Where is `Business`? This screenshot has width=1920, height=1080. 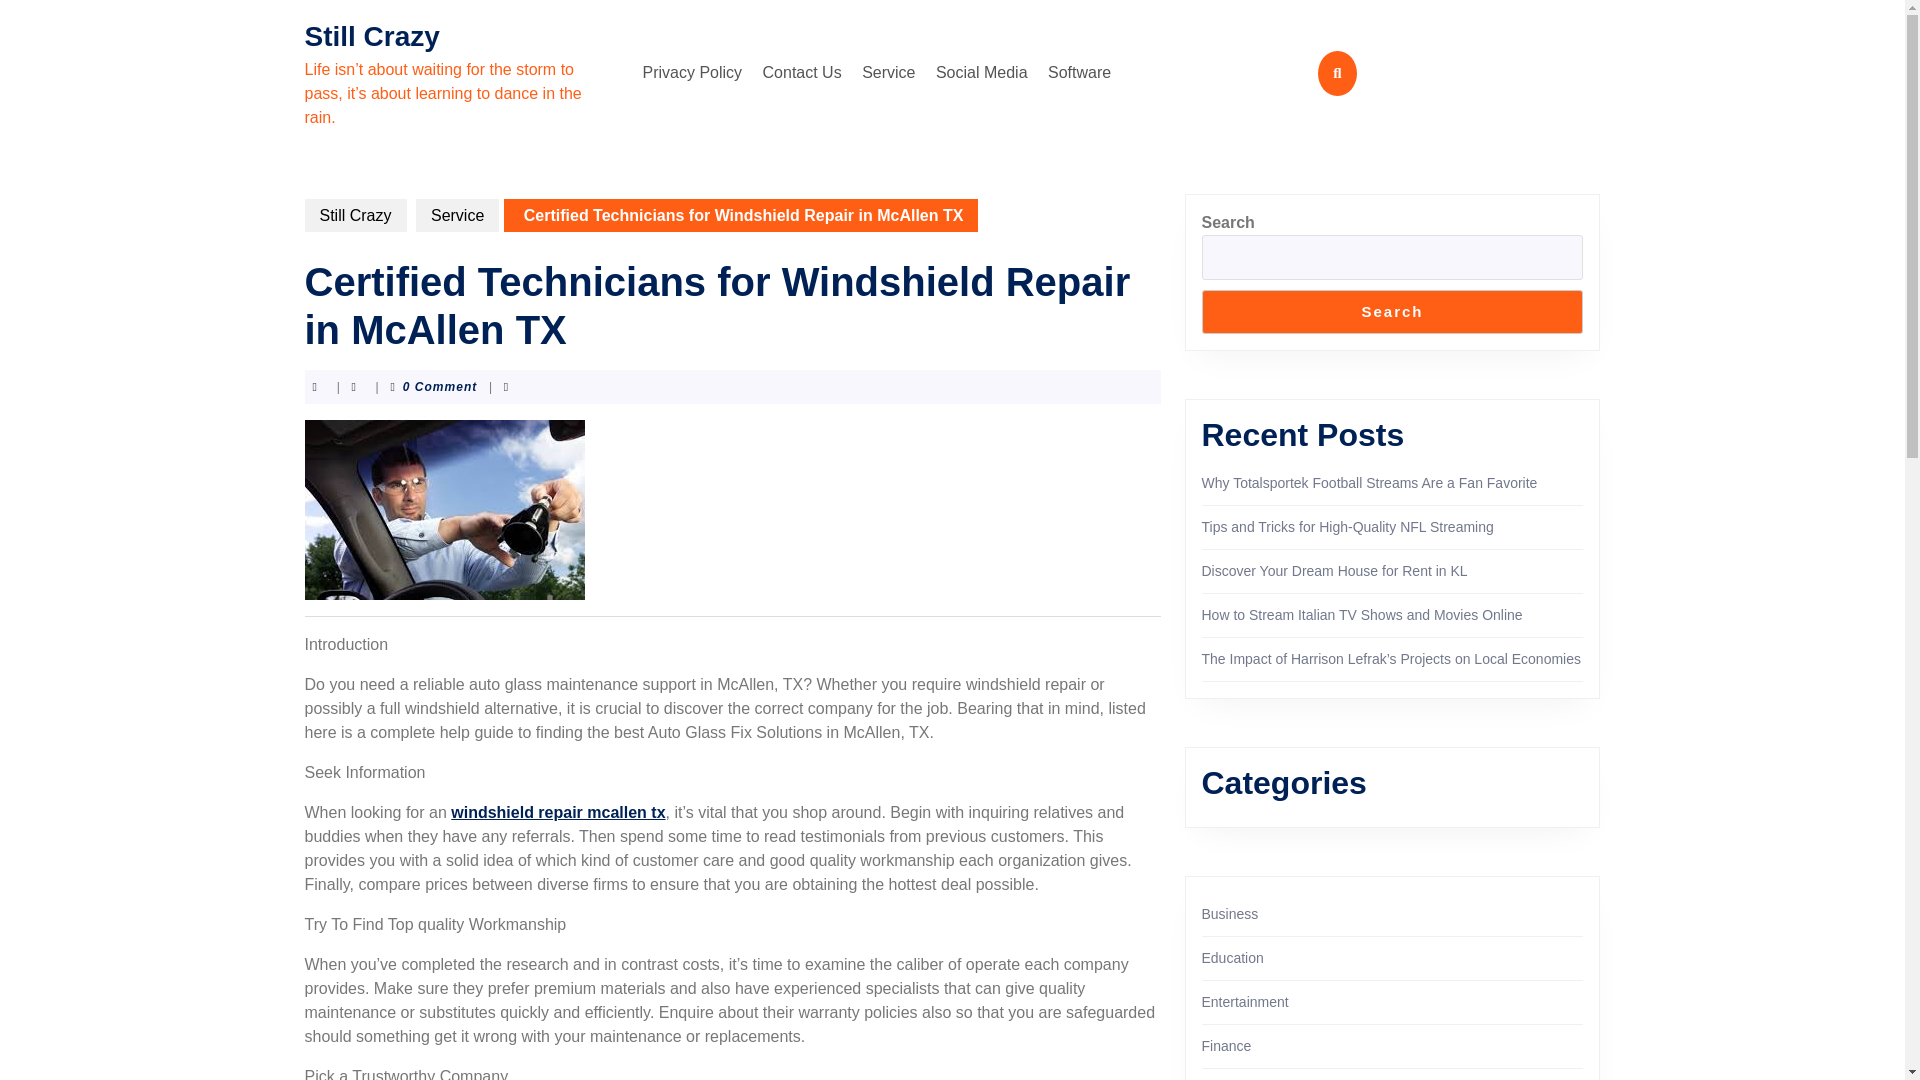
Business is located at coordinates (1230, 914).